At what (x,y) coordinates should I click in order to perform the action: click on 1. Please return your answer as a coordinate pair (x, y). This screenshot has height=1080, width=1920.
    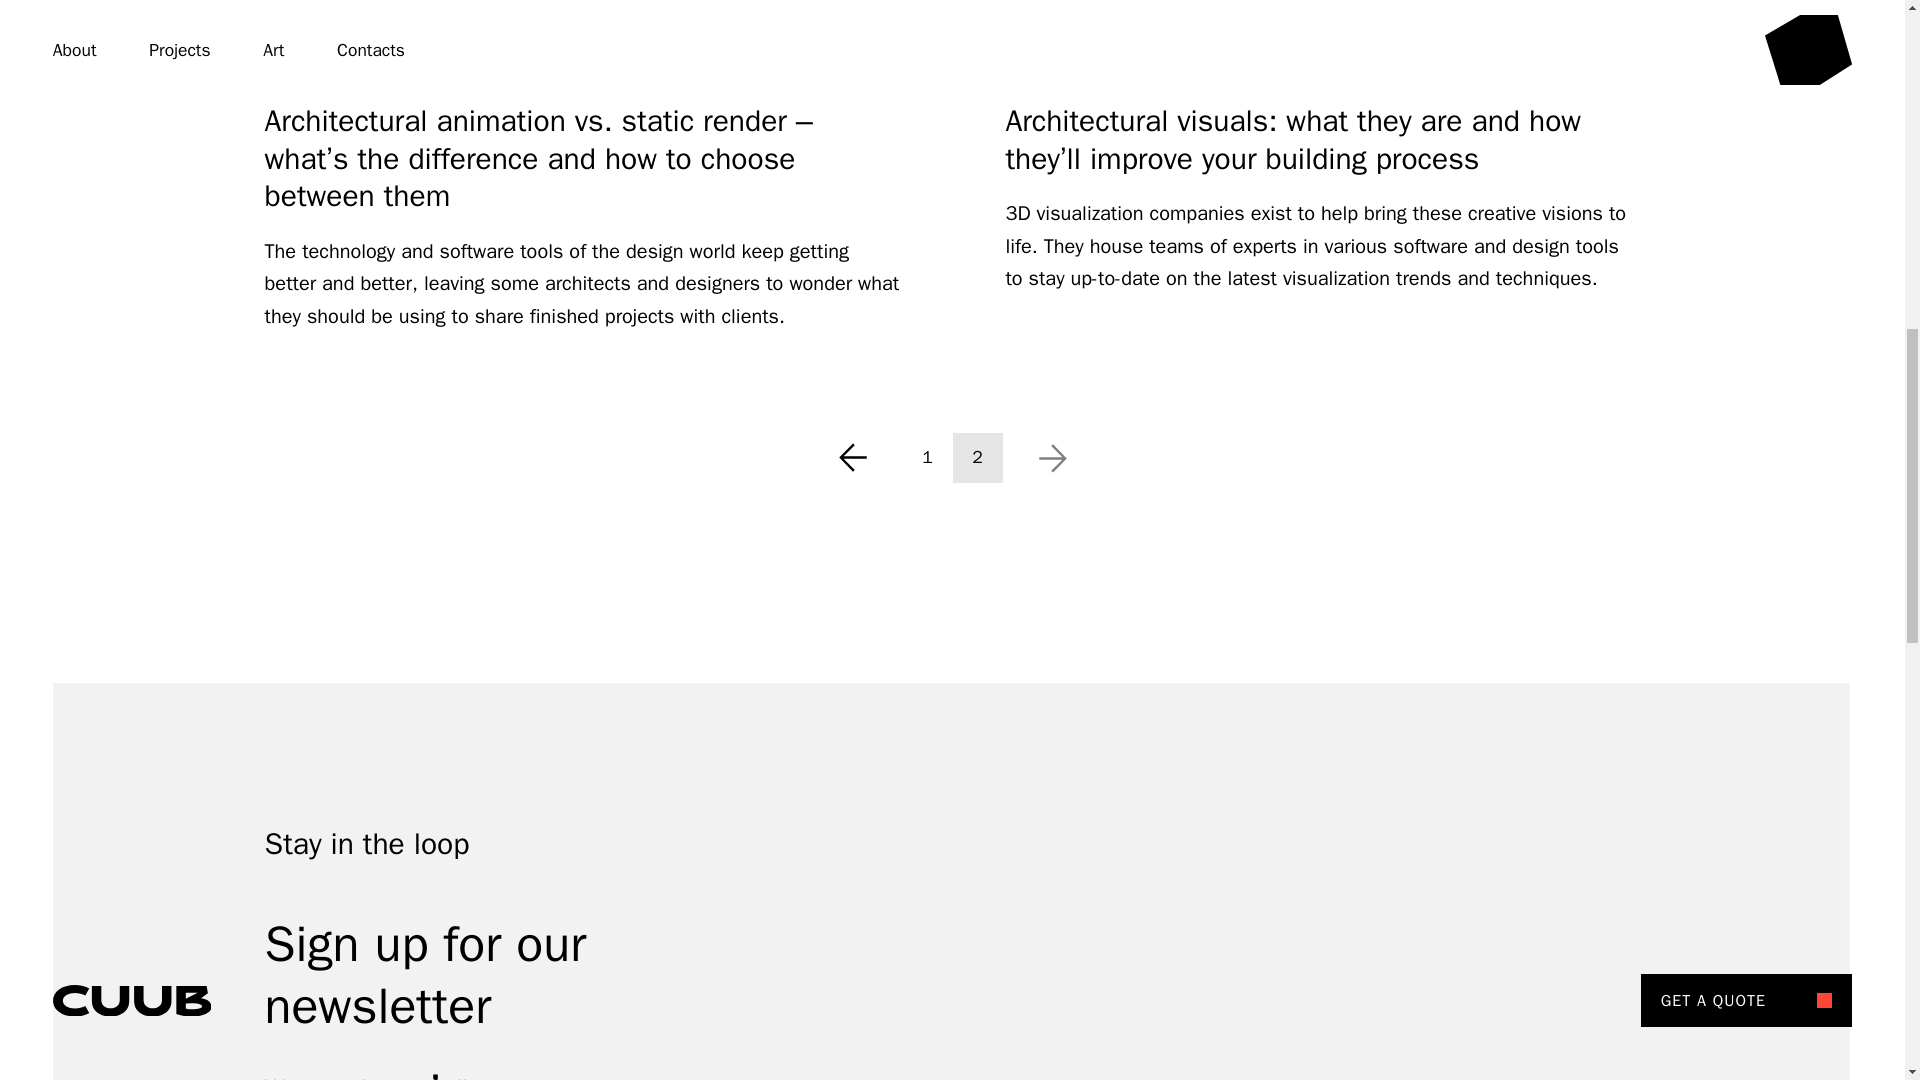
    Looking at the image, I should click on (927, 458).